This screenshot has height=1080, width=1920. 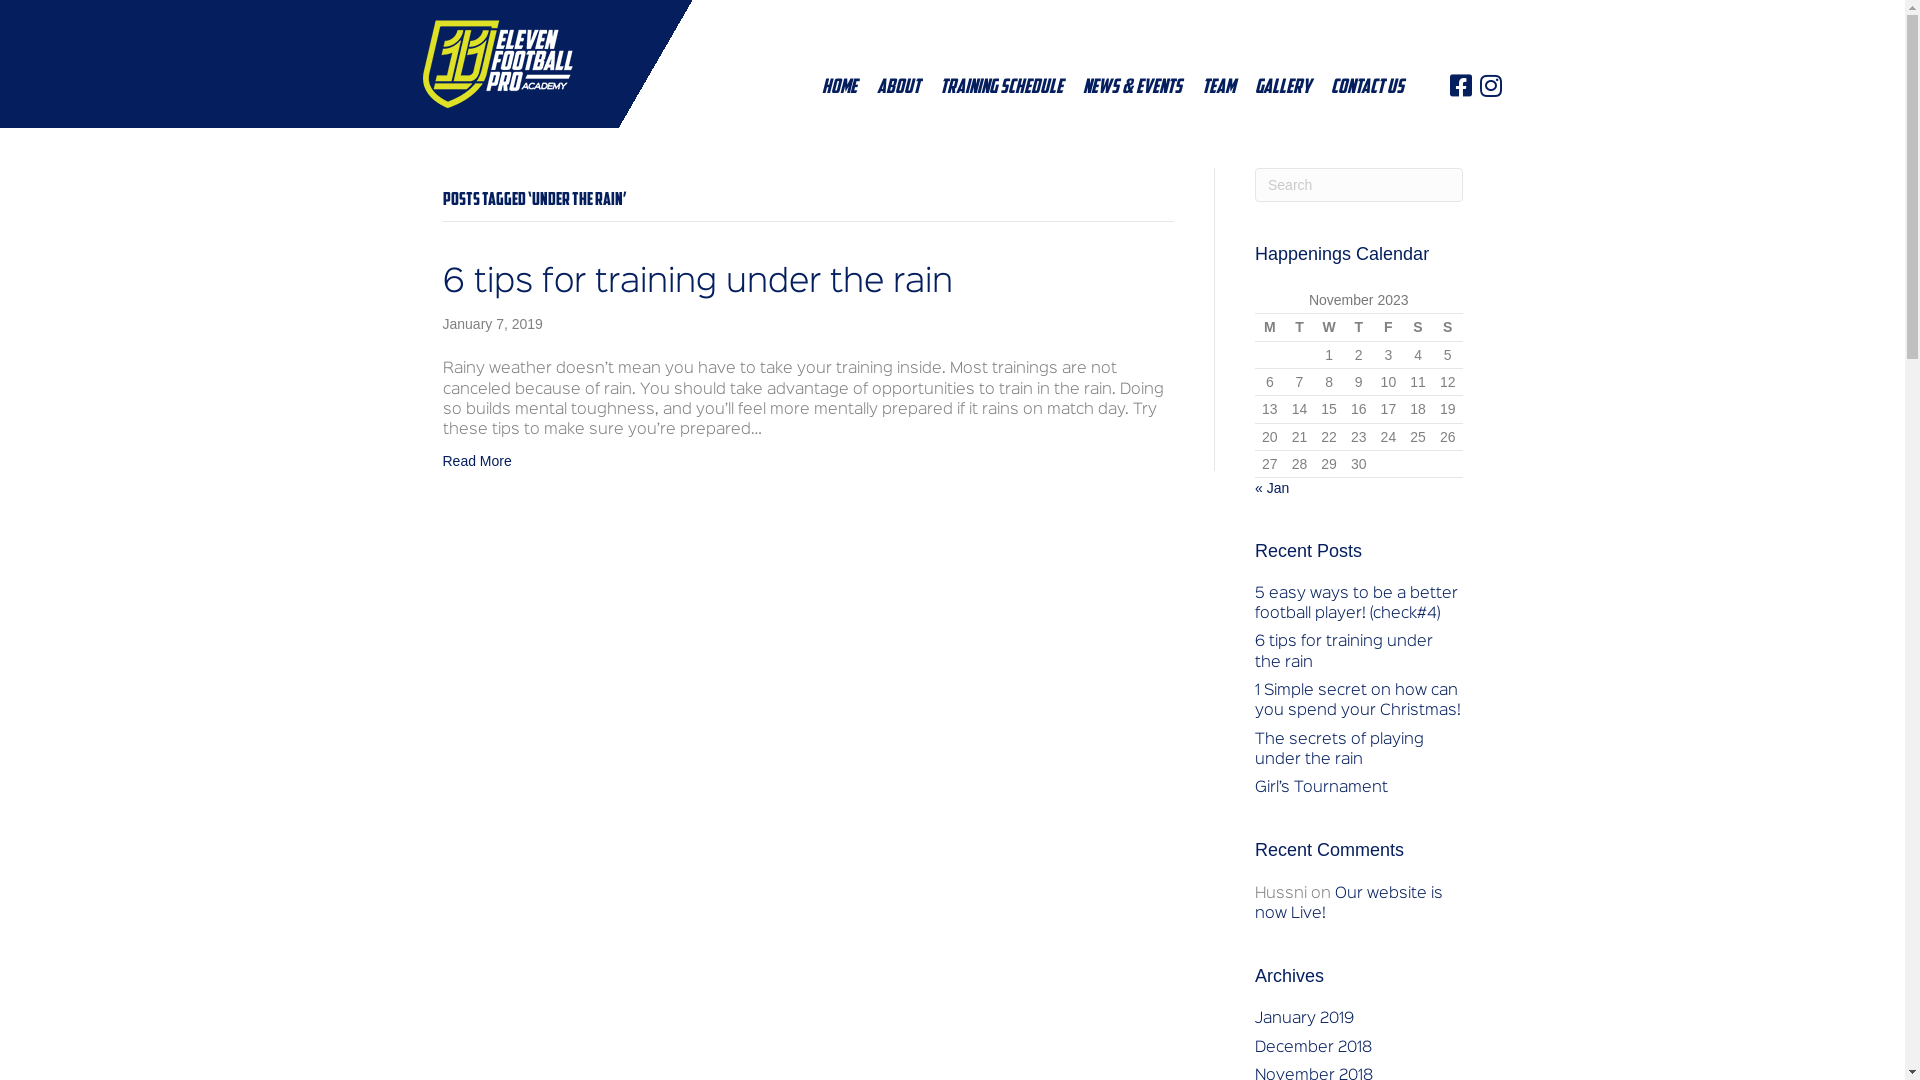 I want to click on 6 tips for training under the rain, so click(x=697, y=283).